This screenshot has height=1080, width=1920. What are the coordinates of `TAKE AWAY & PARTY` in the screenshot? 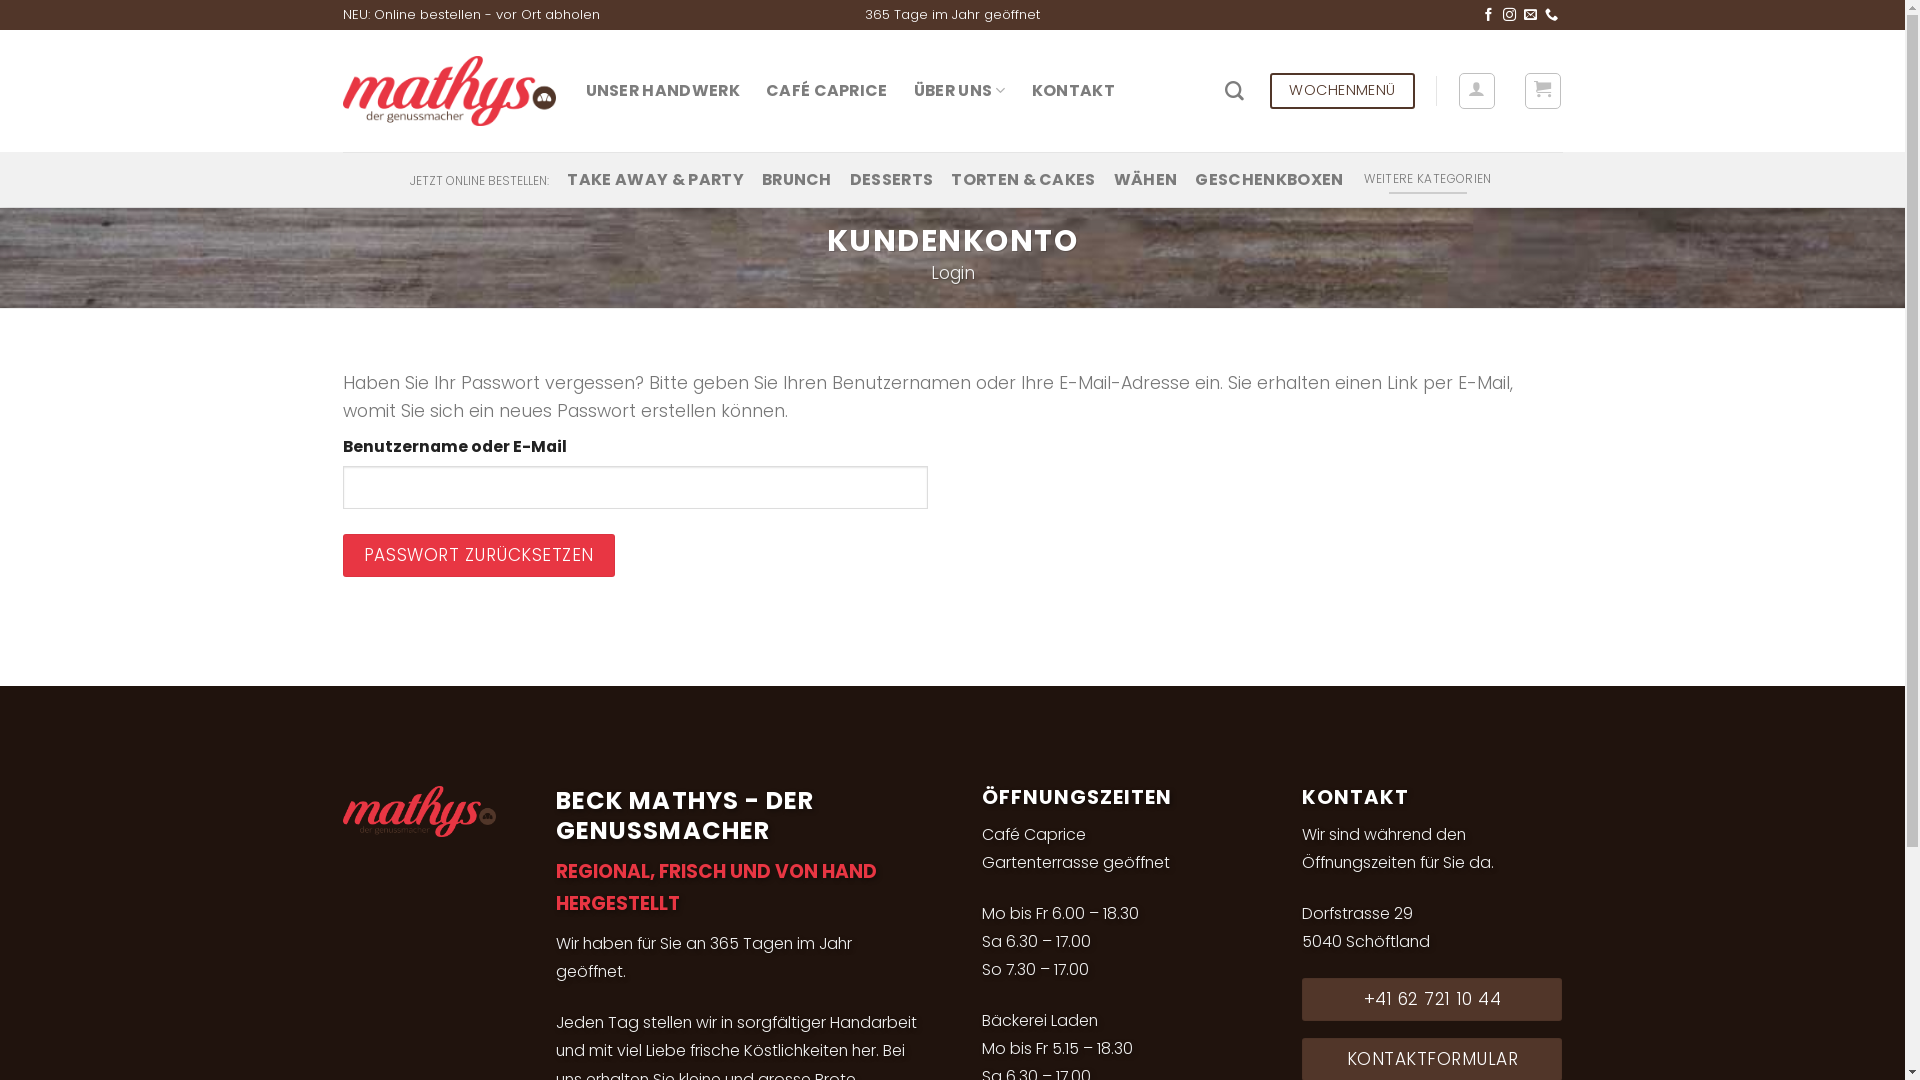 It's located at (655, 180).